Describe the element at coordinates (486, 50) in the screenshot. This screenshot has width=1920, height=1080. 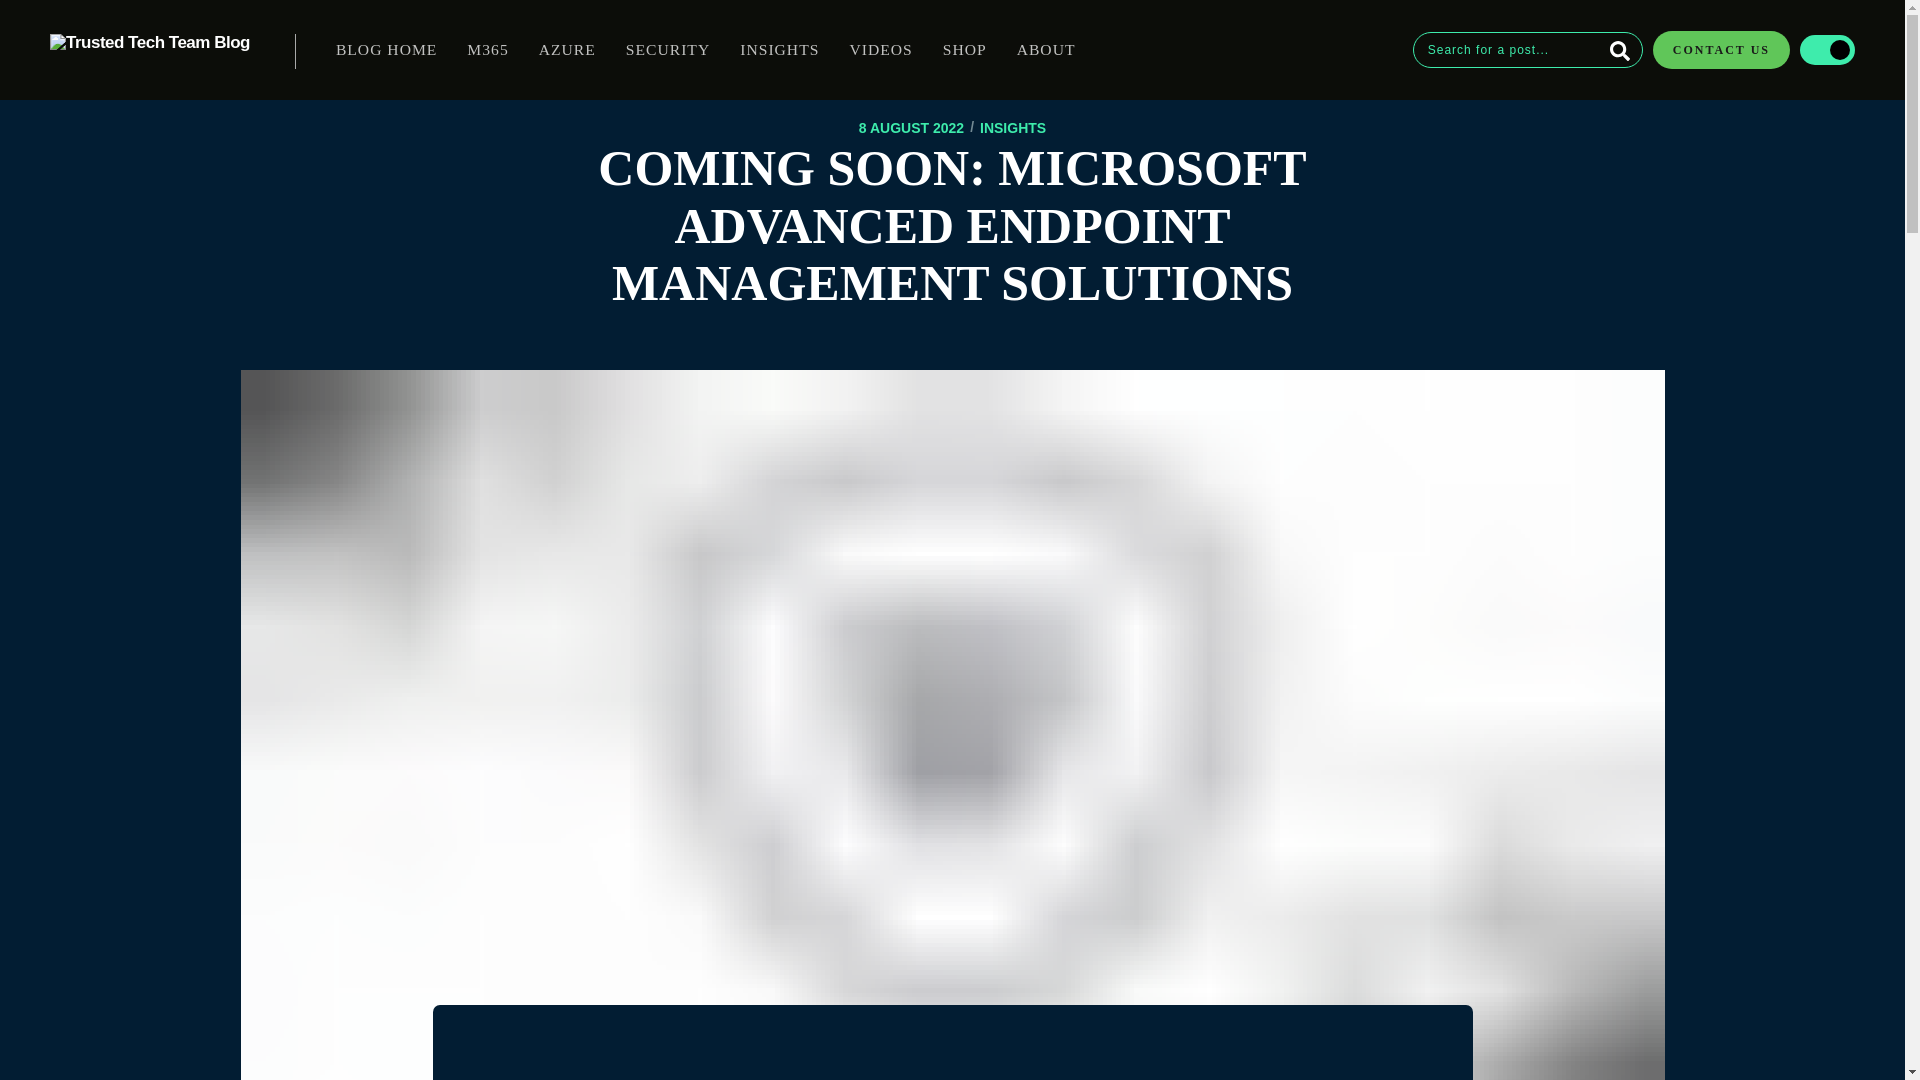
I see `M365` at that location.